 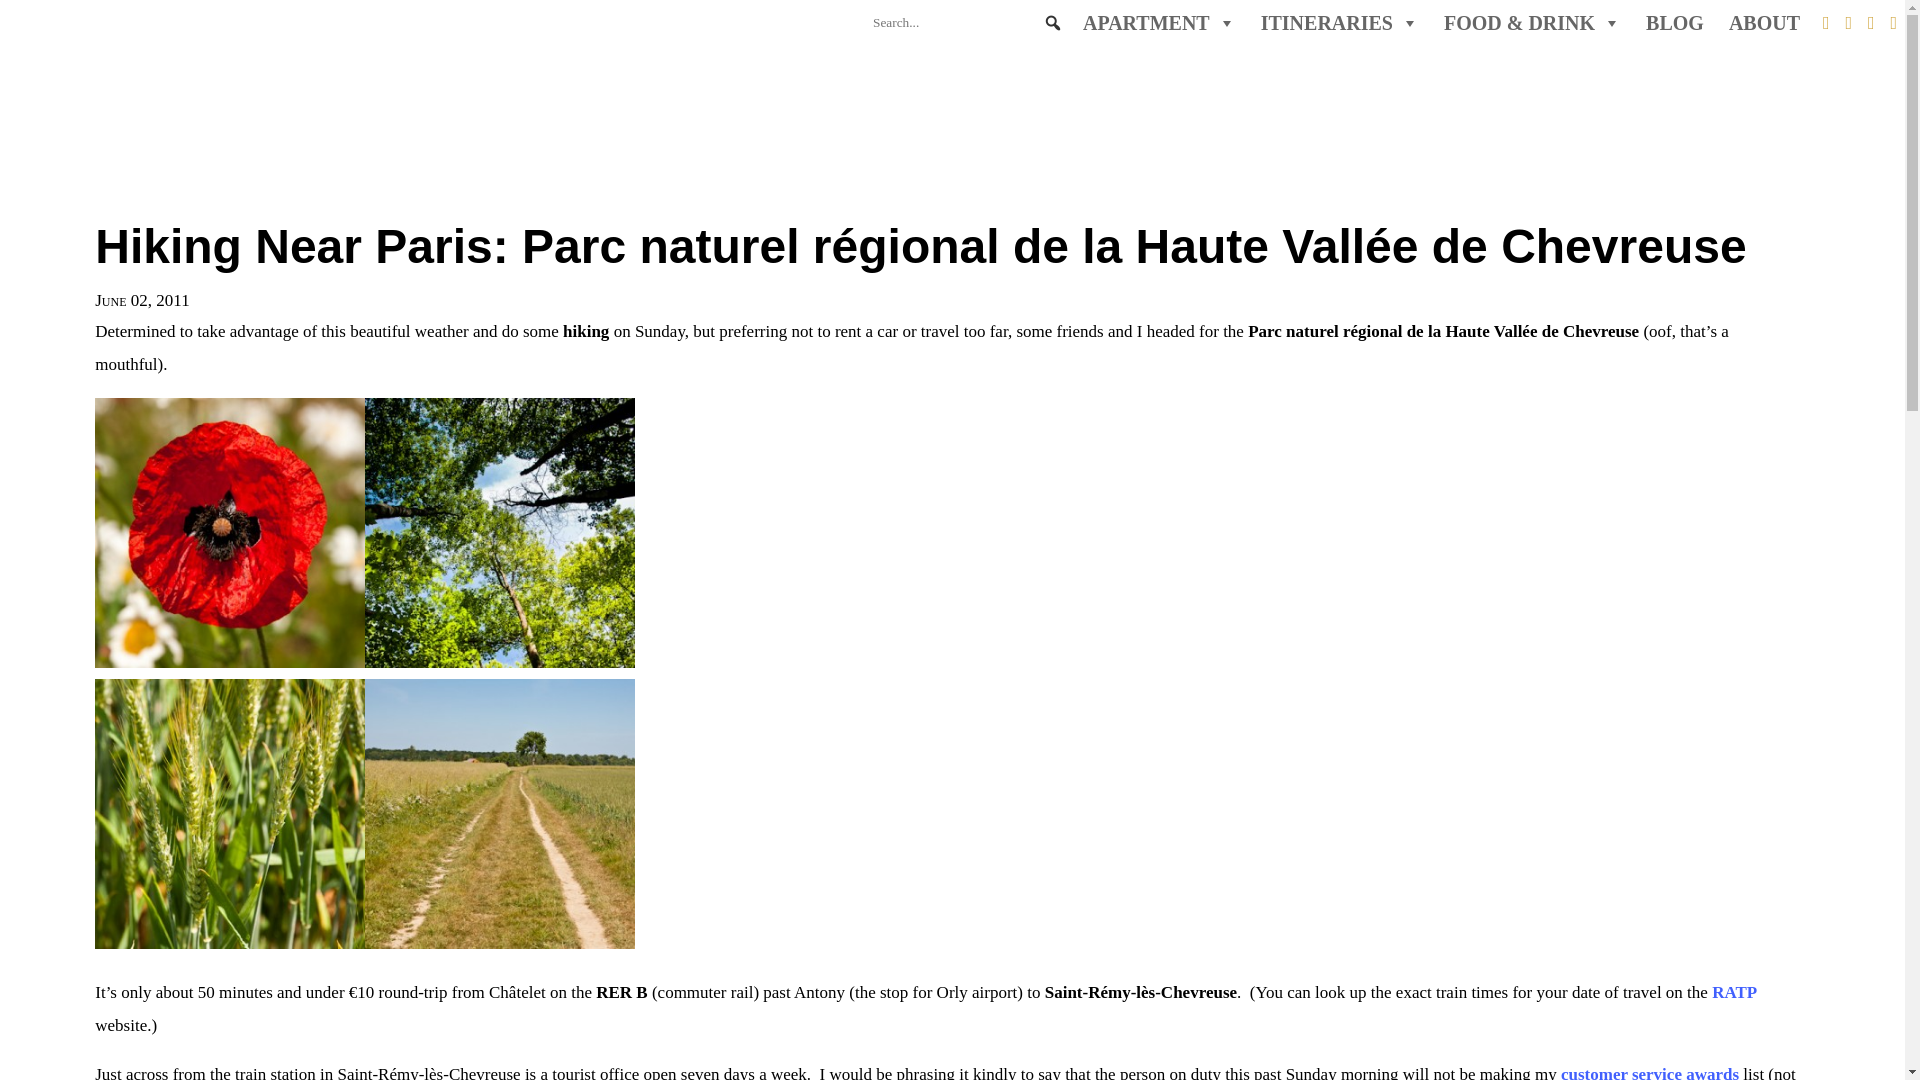 I want to click on ITINERARIES, so click(x=1340, y=24).